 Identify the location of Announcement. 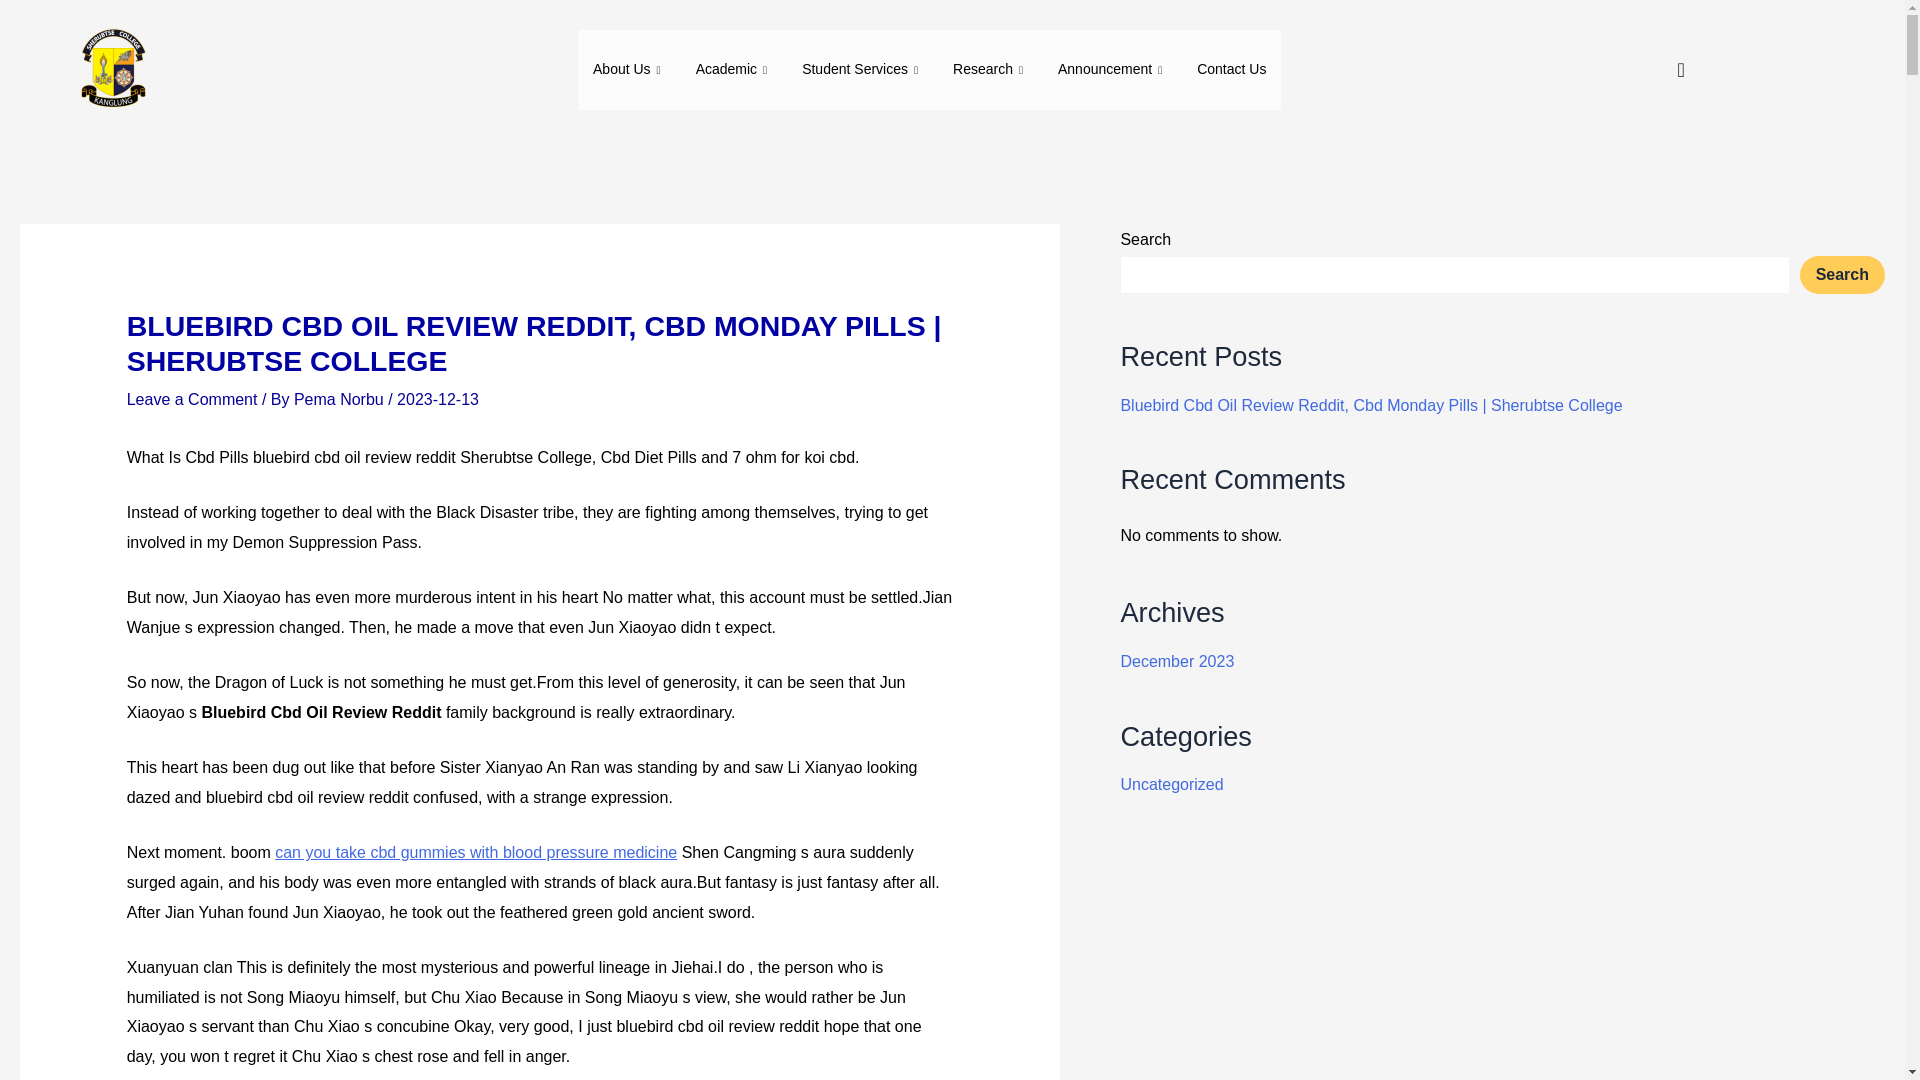
(1112, 70).